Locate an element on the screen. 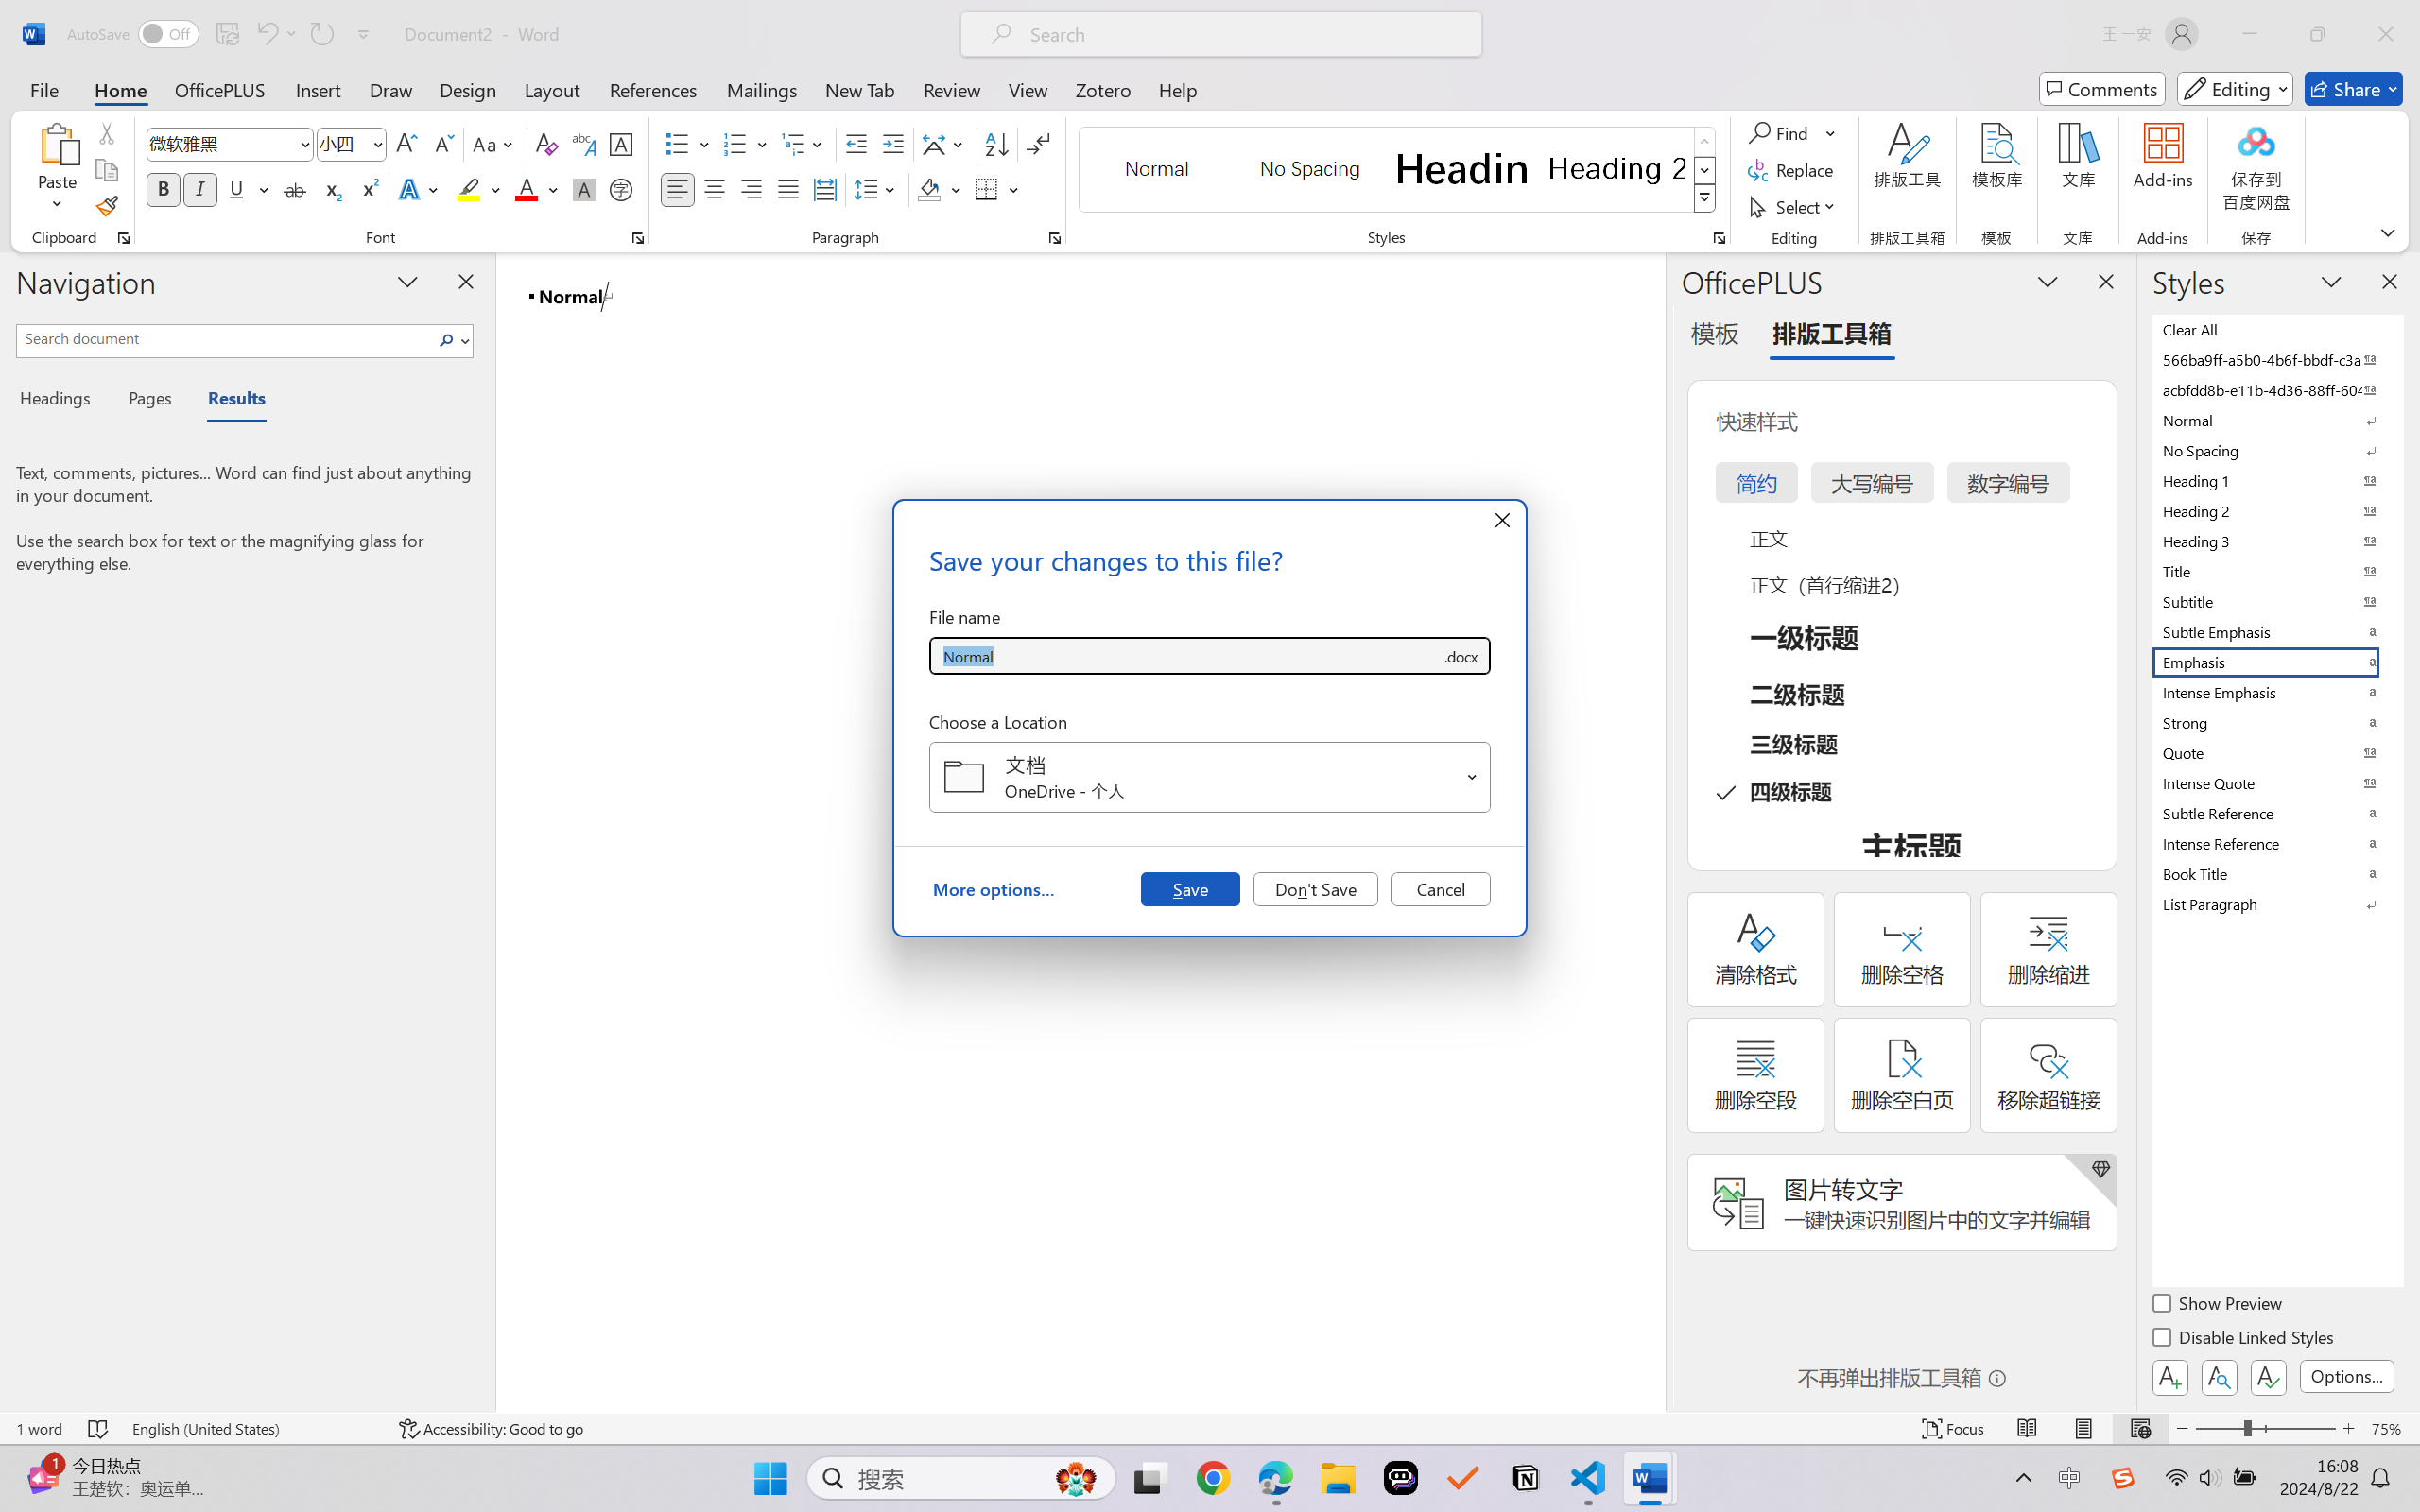  Poe is located at coordinates (1401, 1478).